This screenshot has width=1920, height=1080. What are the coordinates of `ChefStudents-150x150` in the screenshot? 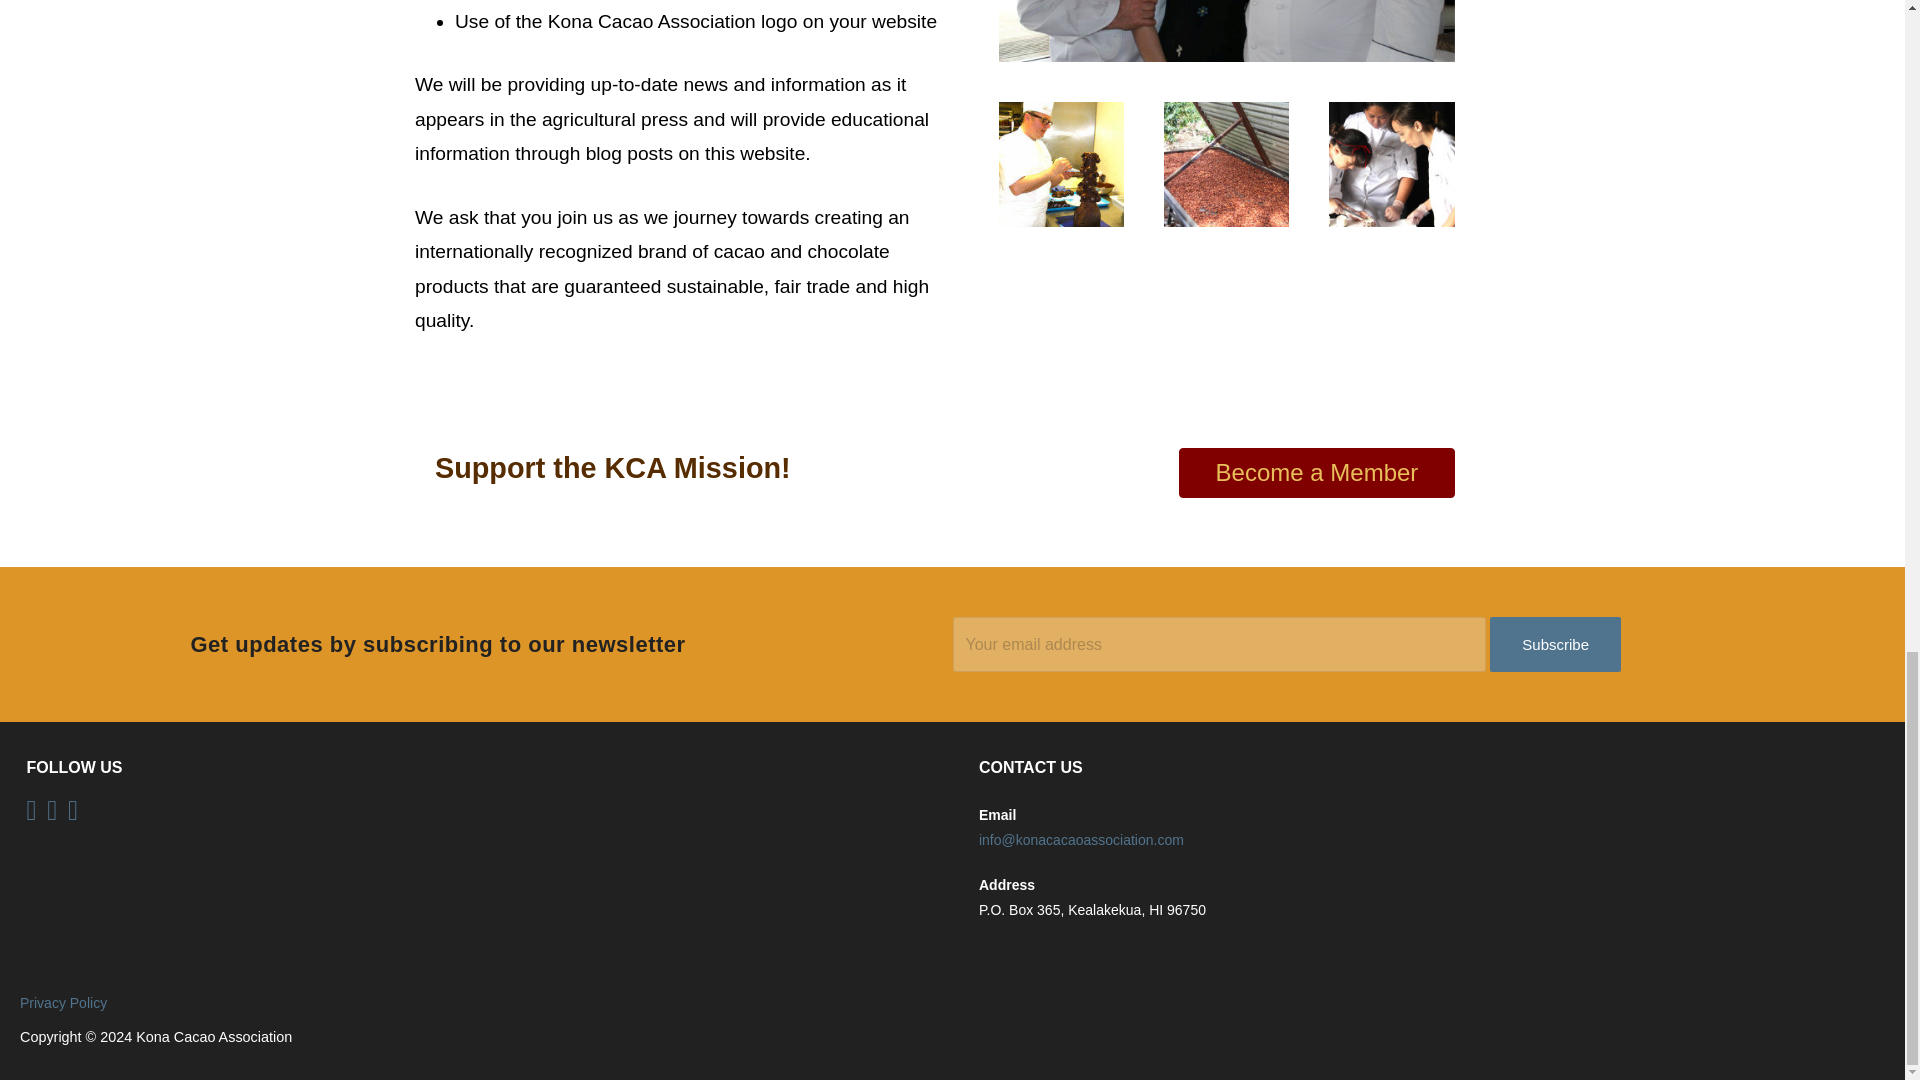 It's located at (1390, 164).